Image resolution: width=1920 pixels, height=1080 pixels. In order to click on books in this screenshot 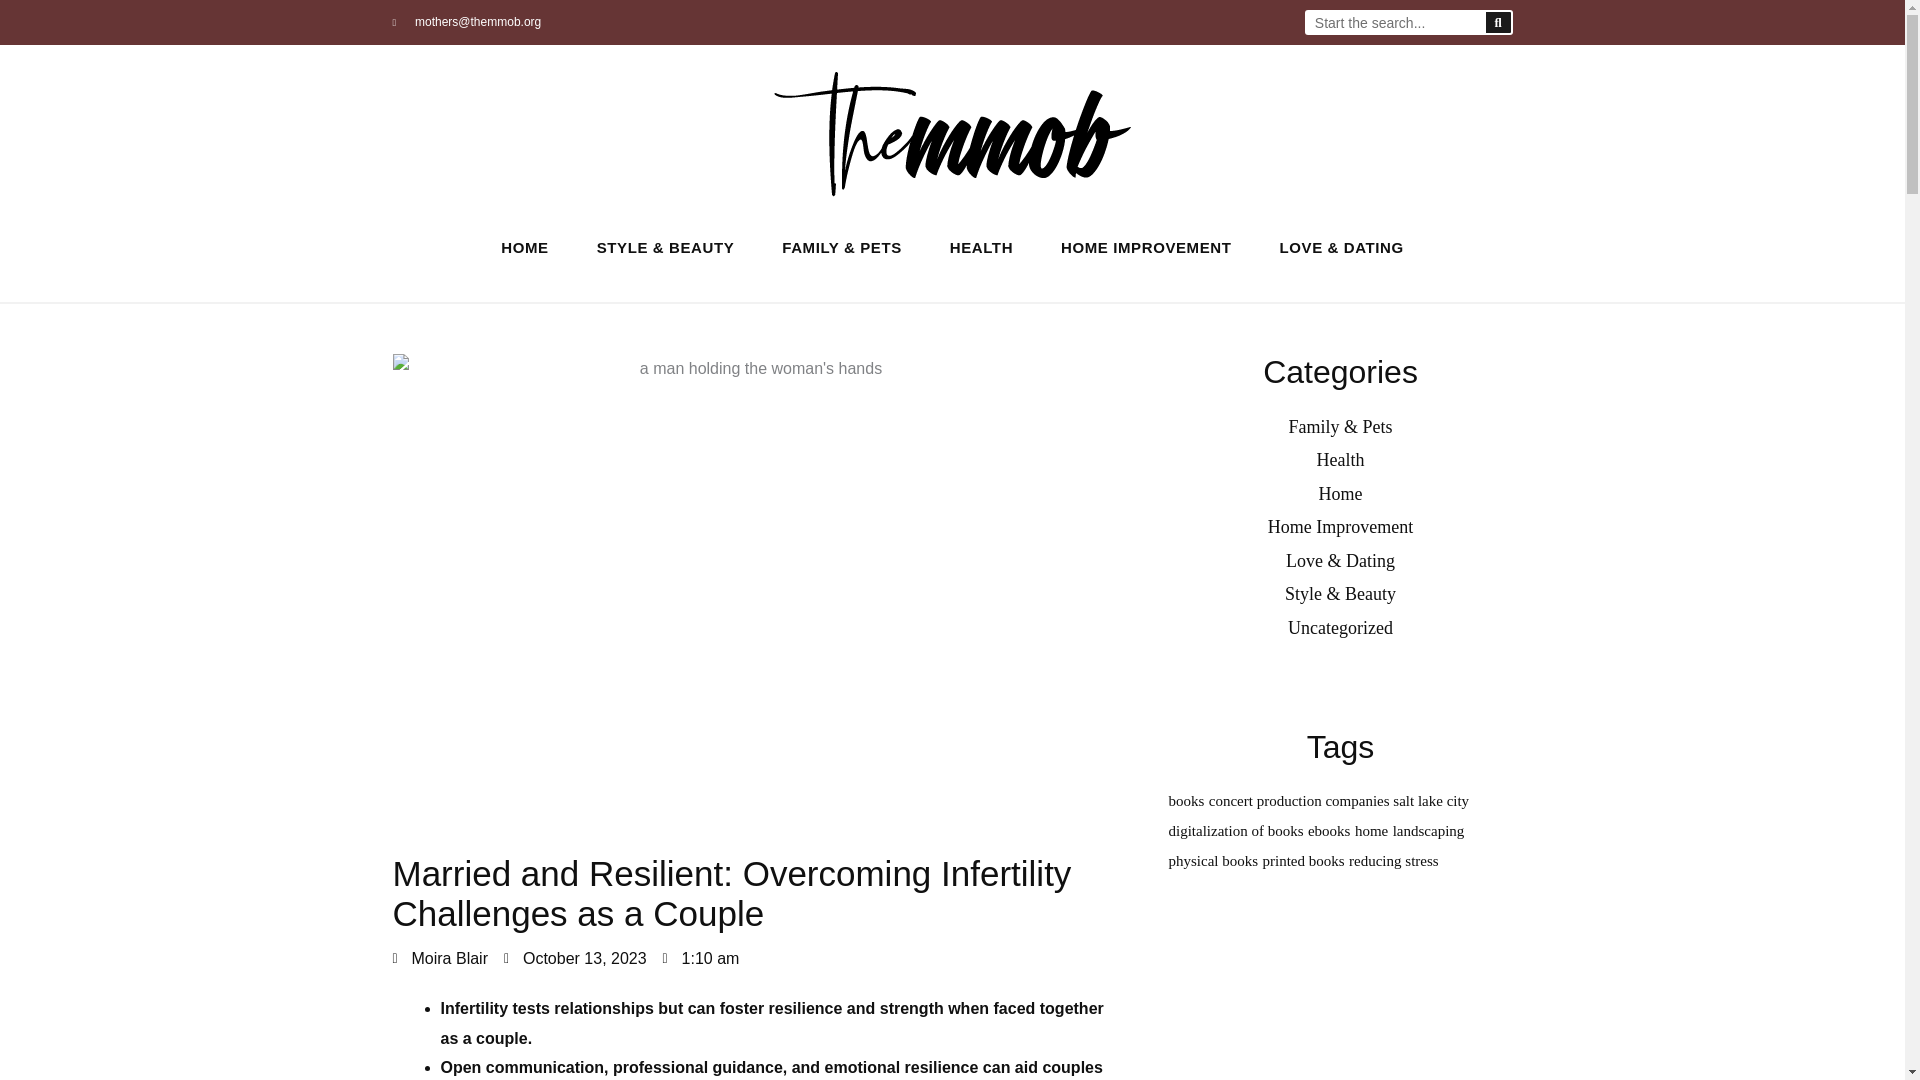, I will do `click(1185, 800)`.